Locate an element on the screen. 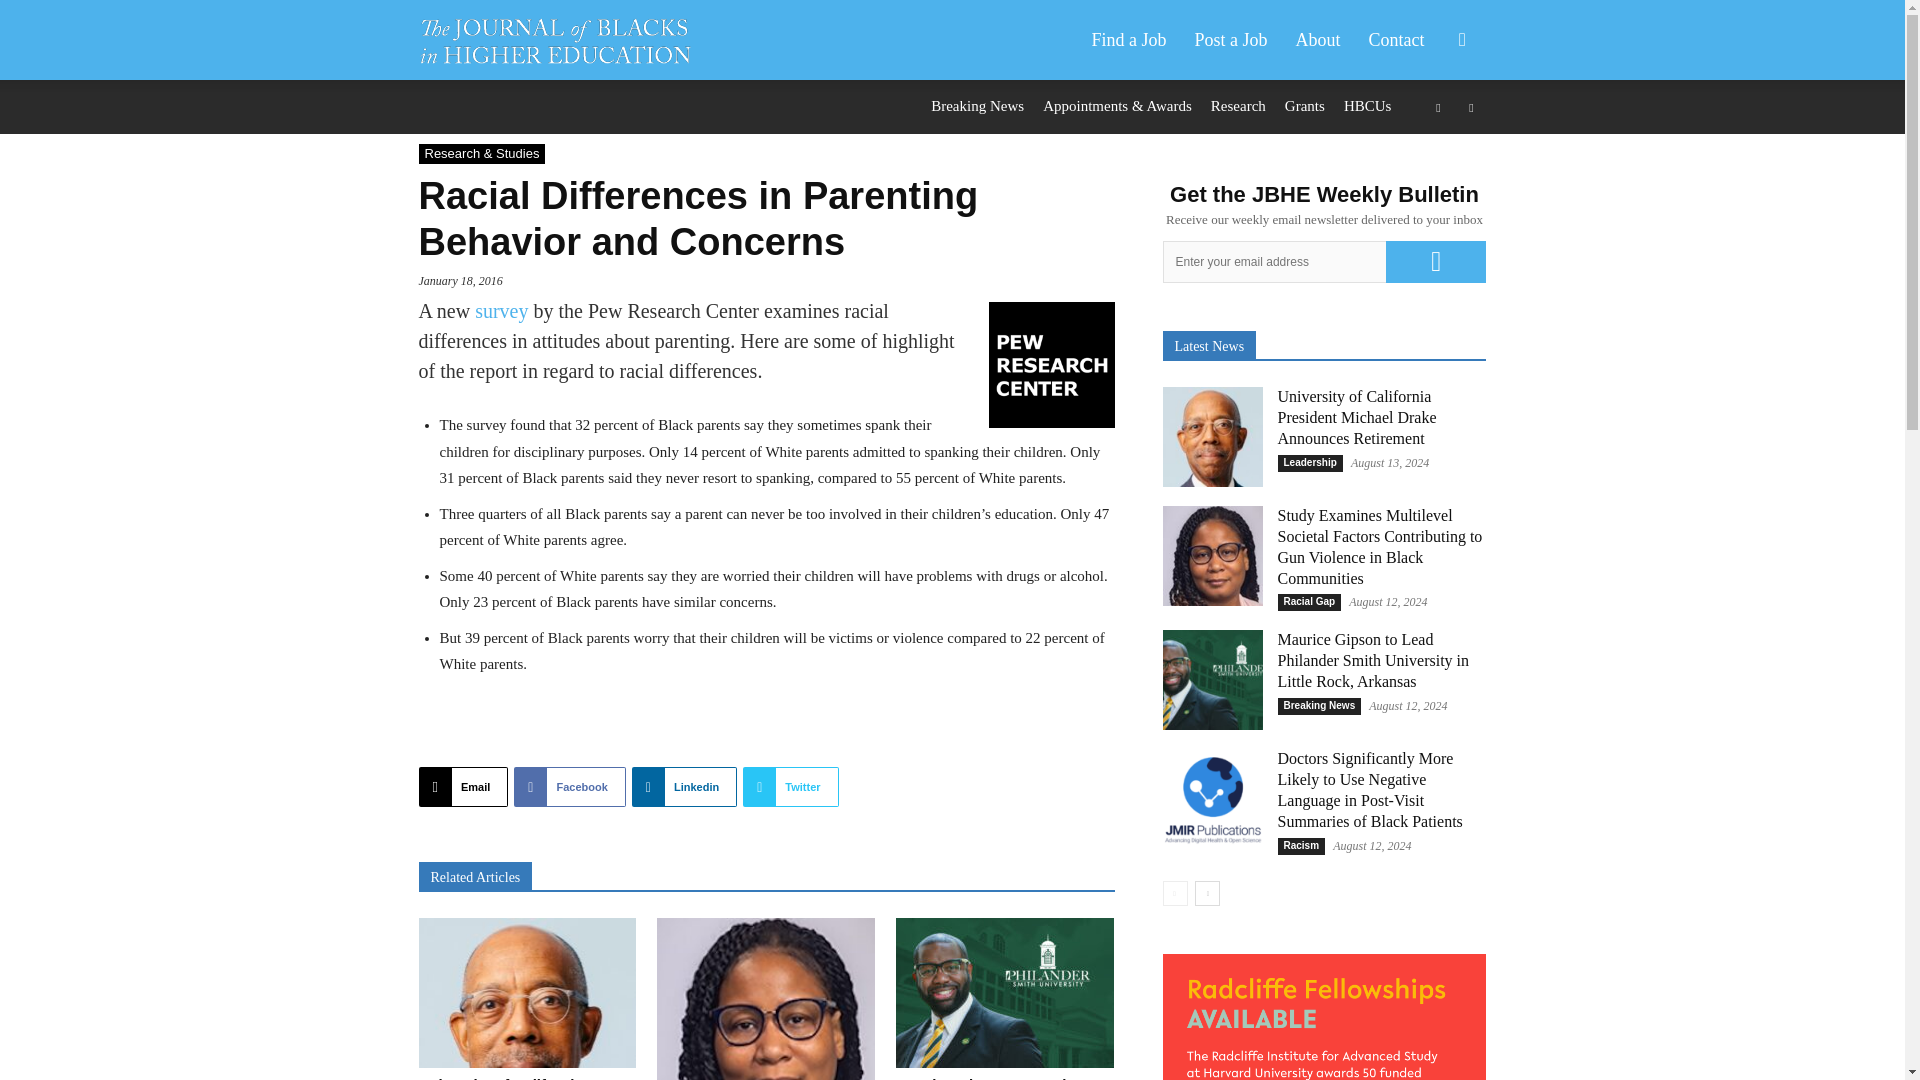  Grants is located at coordinates (1304, 106).